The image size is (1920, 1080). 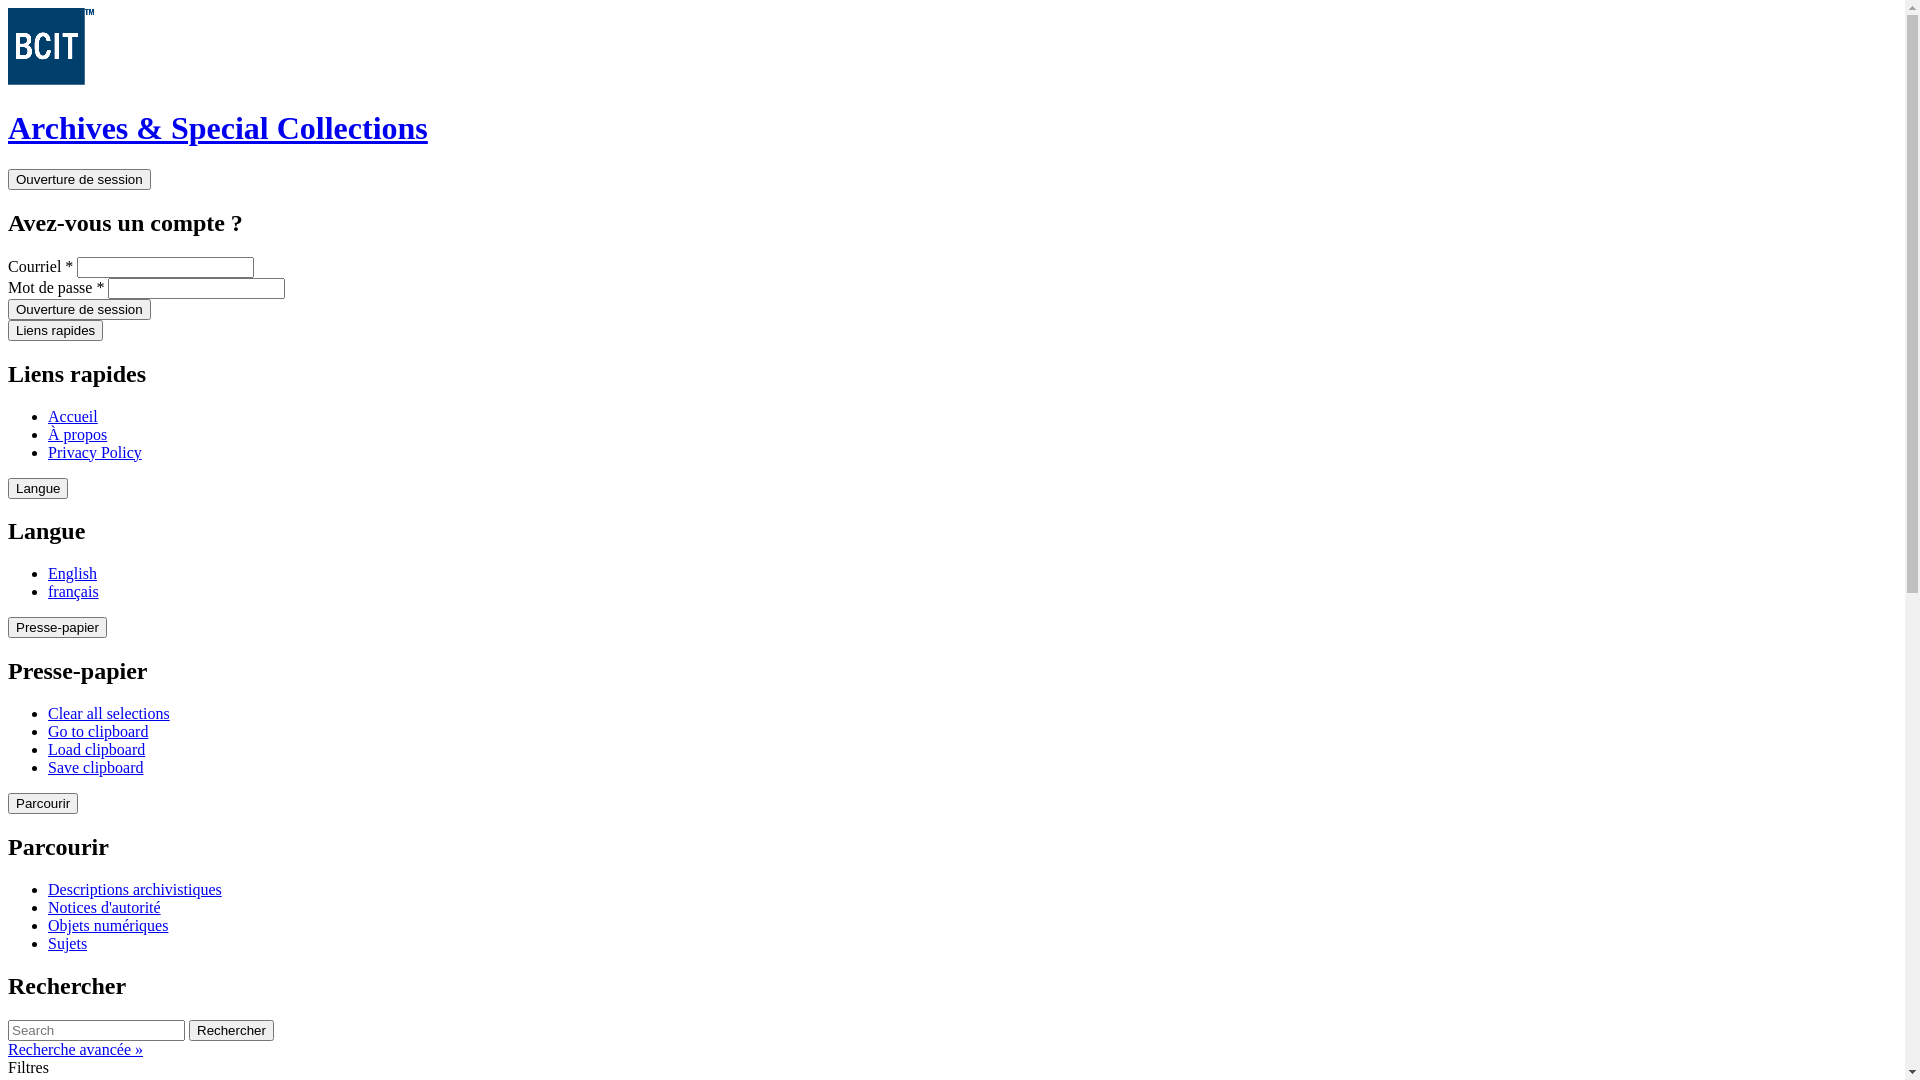 I want to click on Save clipboard, so click(x=96, y=767).